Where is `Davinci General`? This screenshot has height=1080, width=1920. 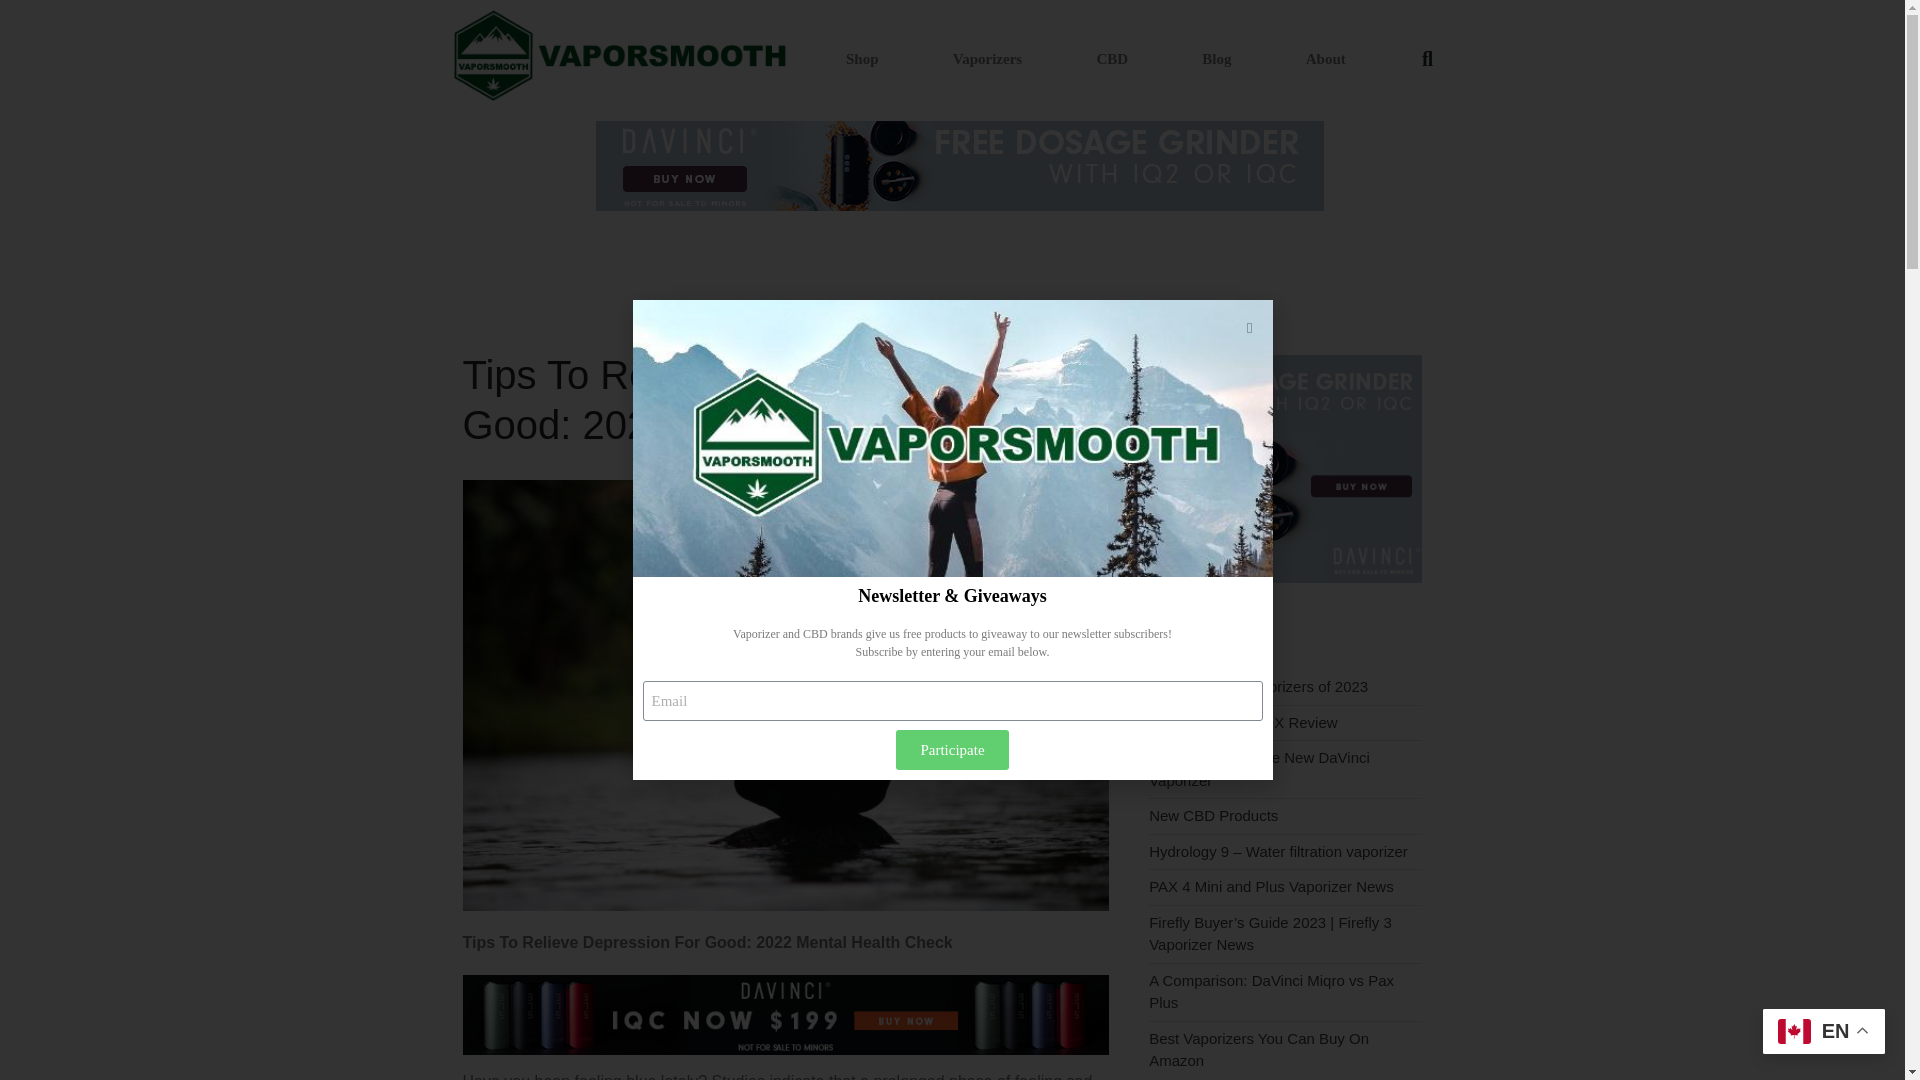
Davinci General is located at coordinates (960, 165).